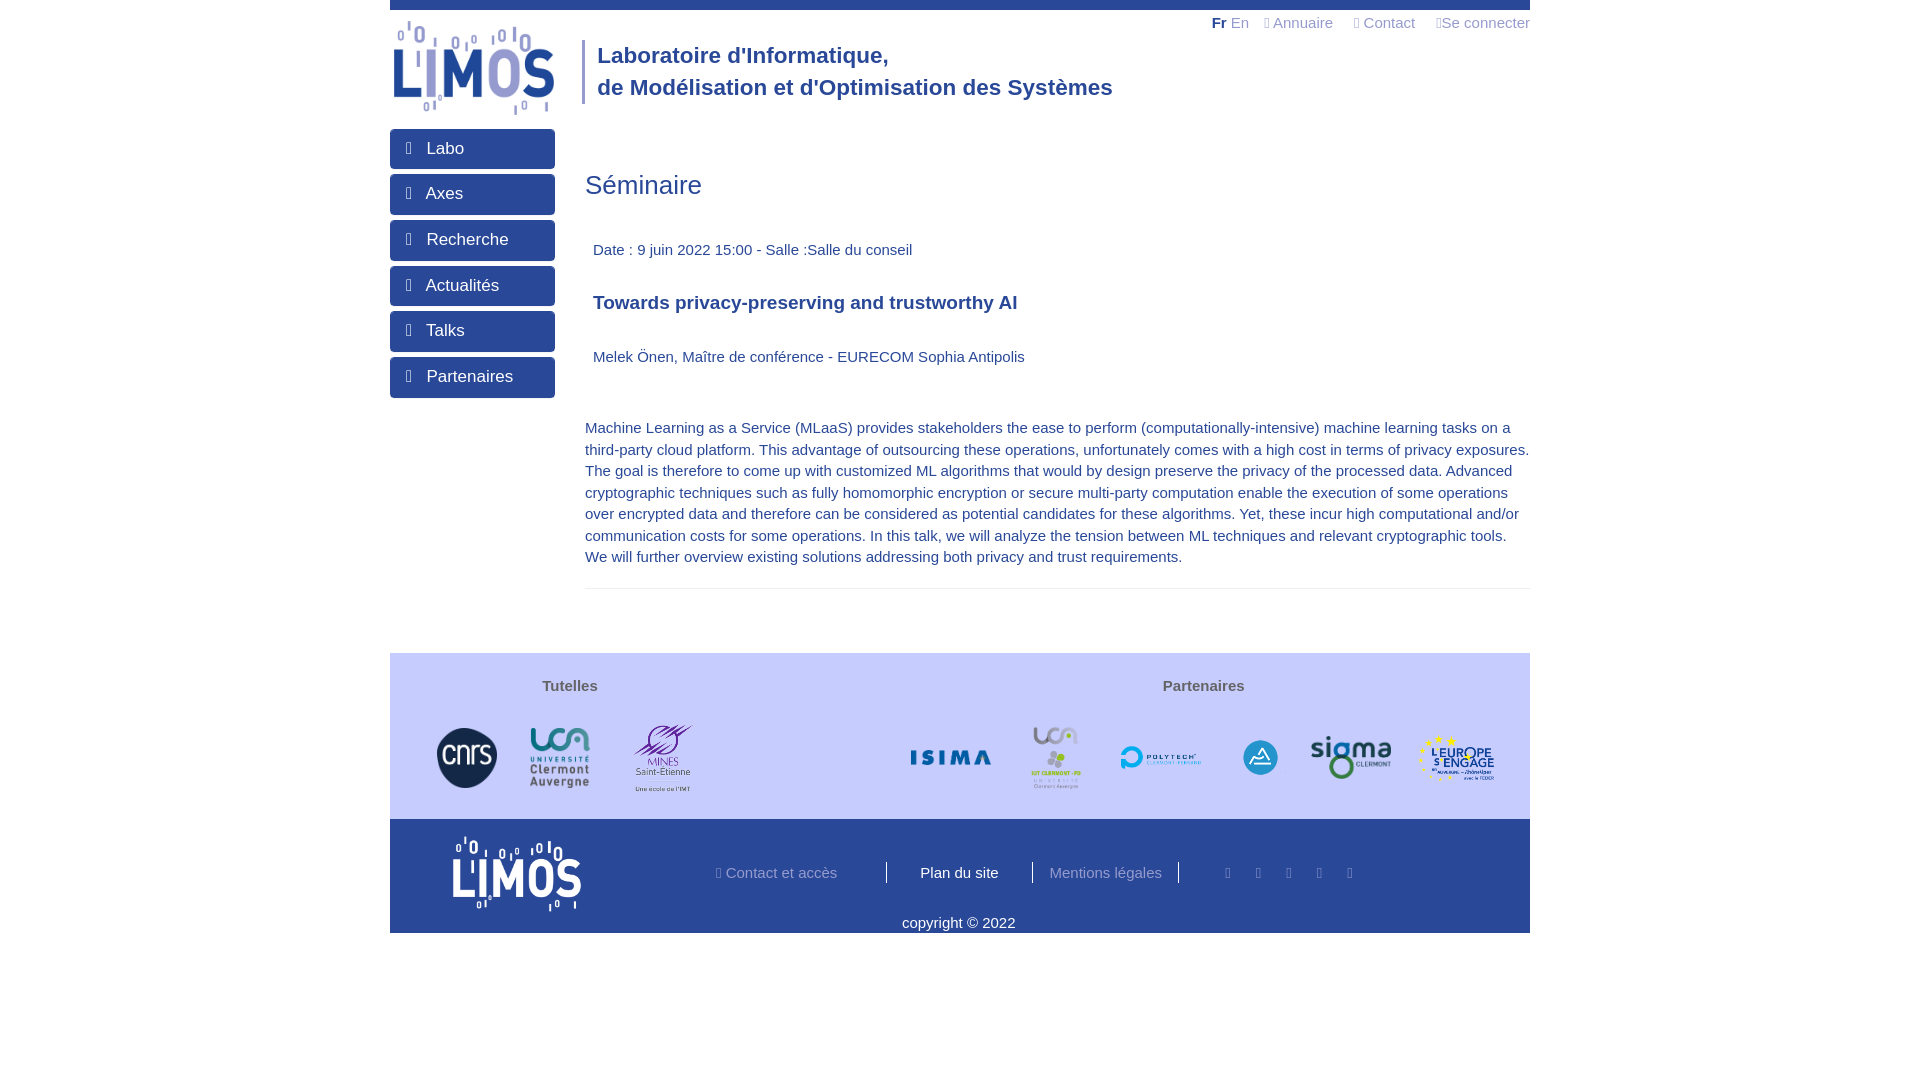  I want to click on Partenaires, so click(469, 376).